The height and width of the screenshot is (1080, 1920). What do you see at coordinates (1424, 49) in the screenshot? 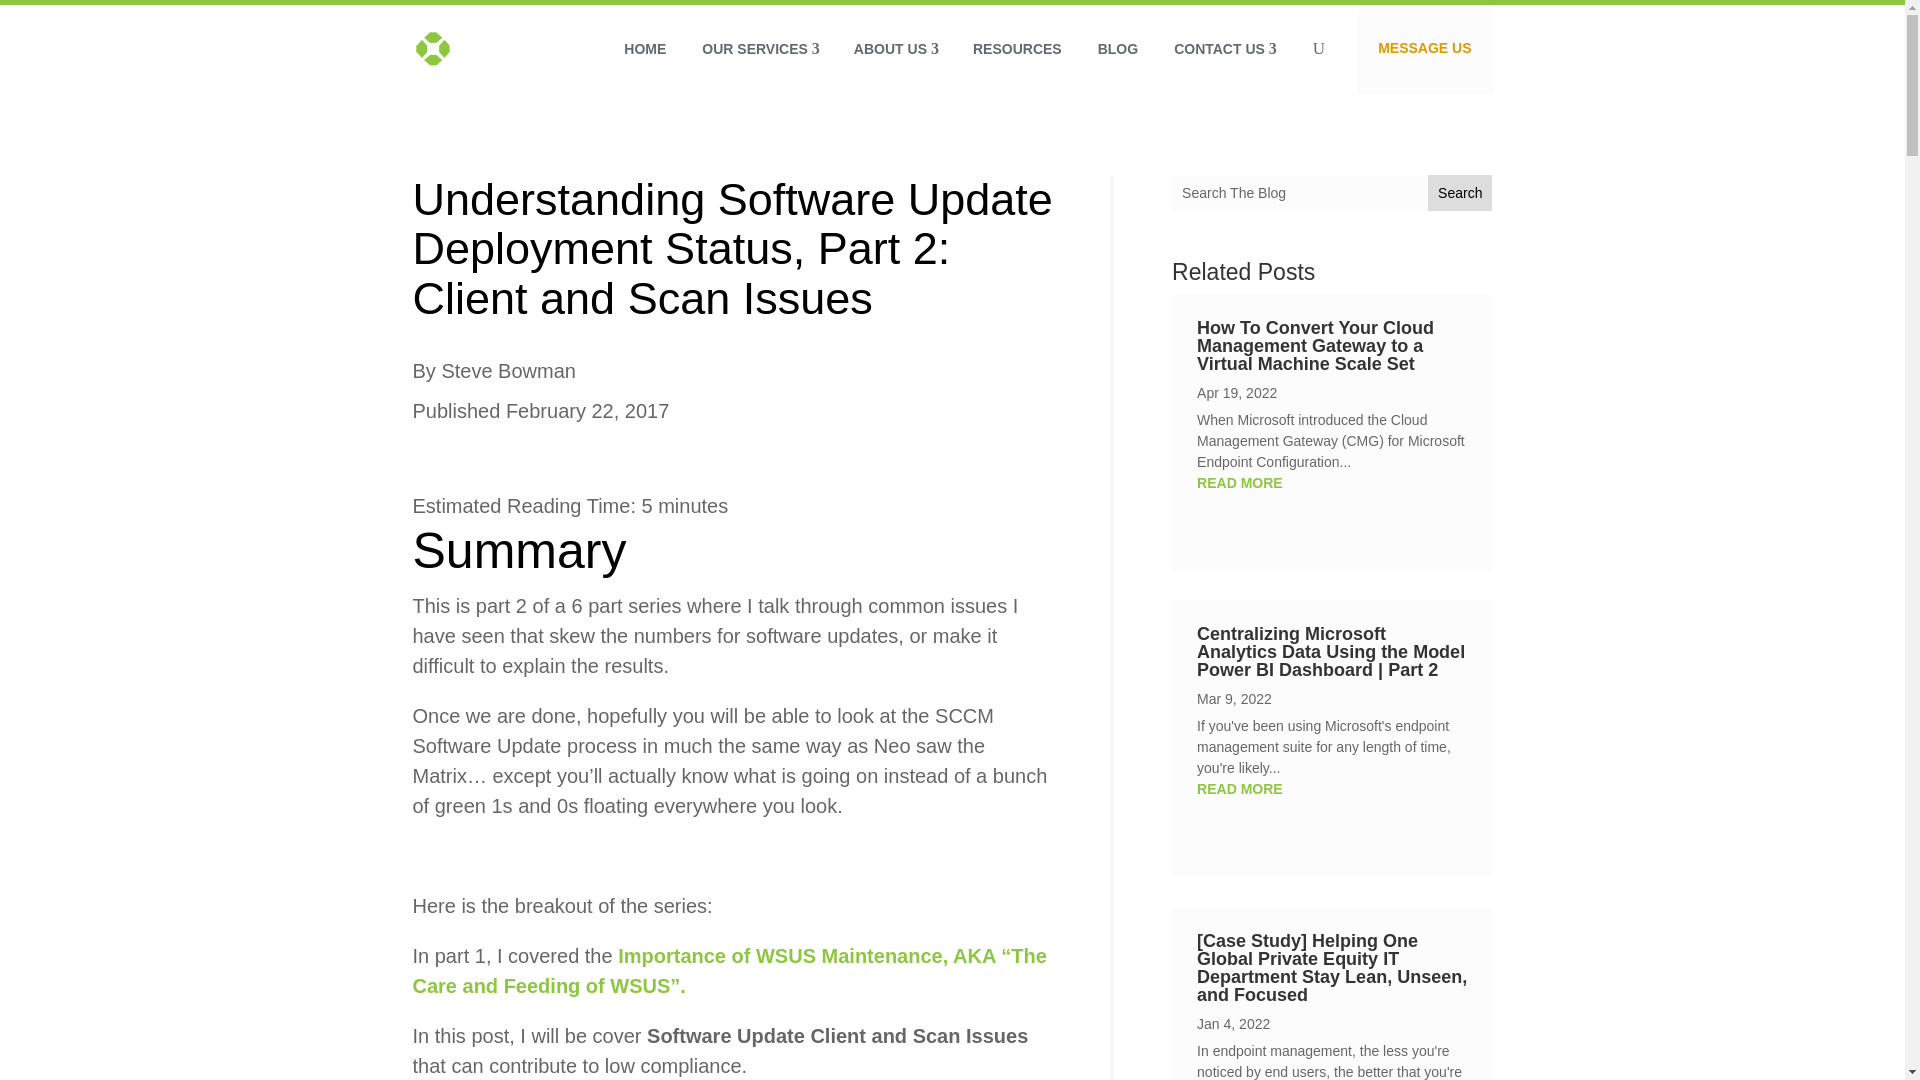
I see `MESSAGE US` at bounding box center [1424, 49].